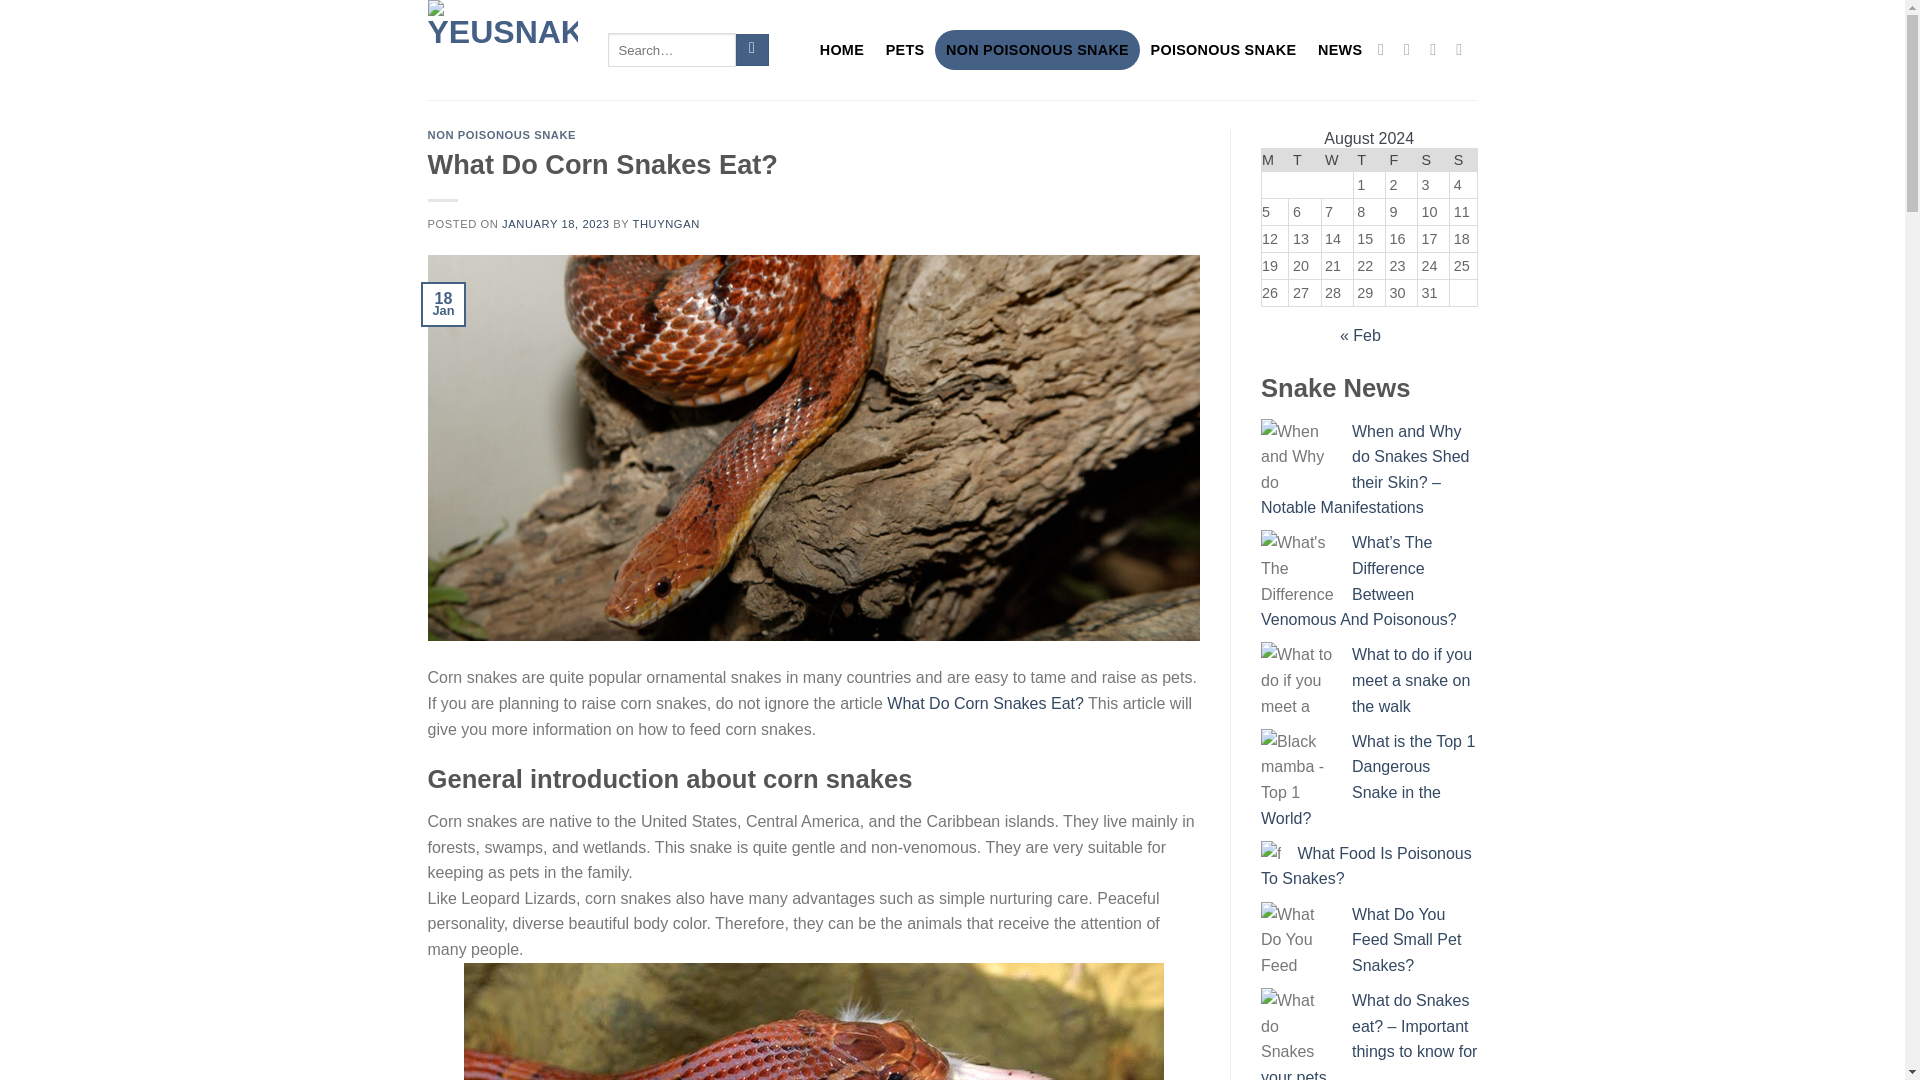  Describe the element at coordinates (666, 224) in the screenshot. I see `THUYNGAN` at that location.